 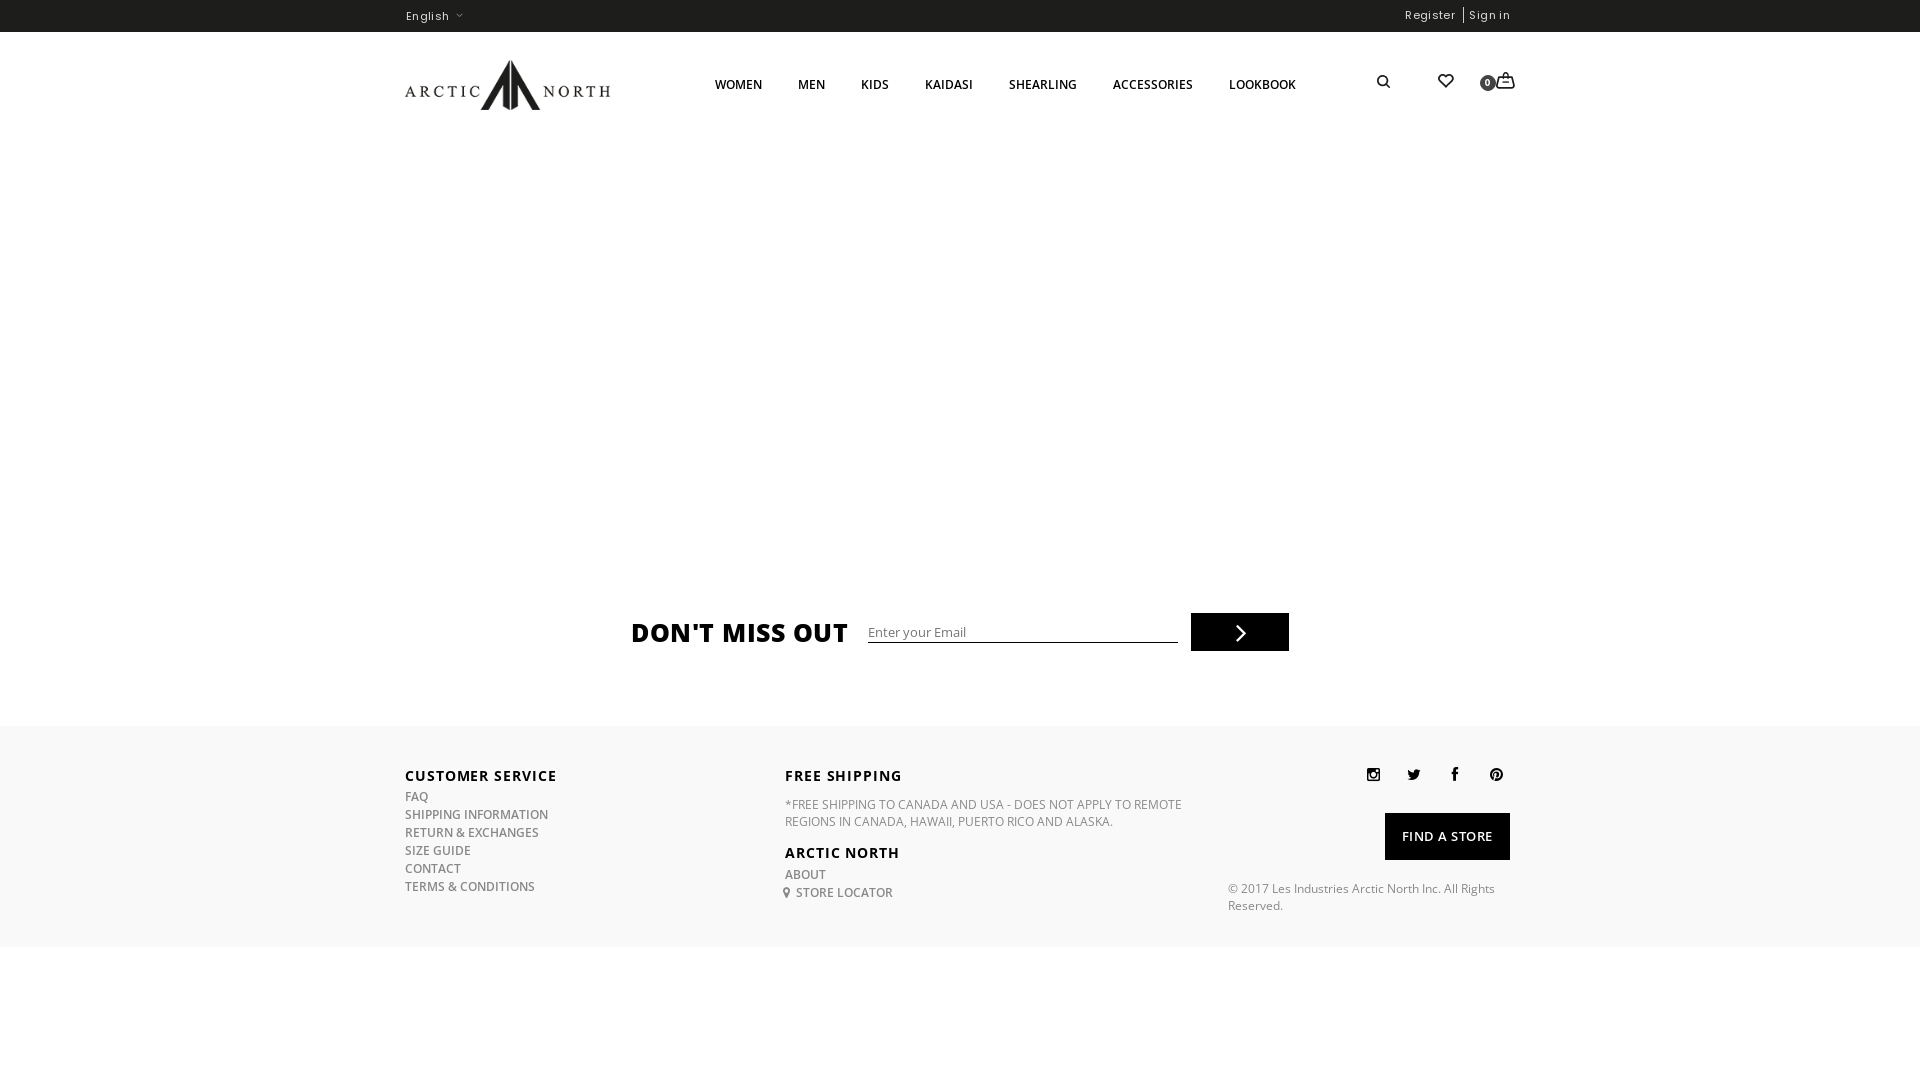 I want to click on Register, so click(x=1430, y=15).